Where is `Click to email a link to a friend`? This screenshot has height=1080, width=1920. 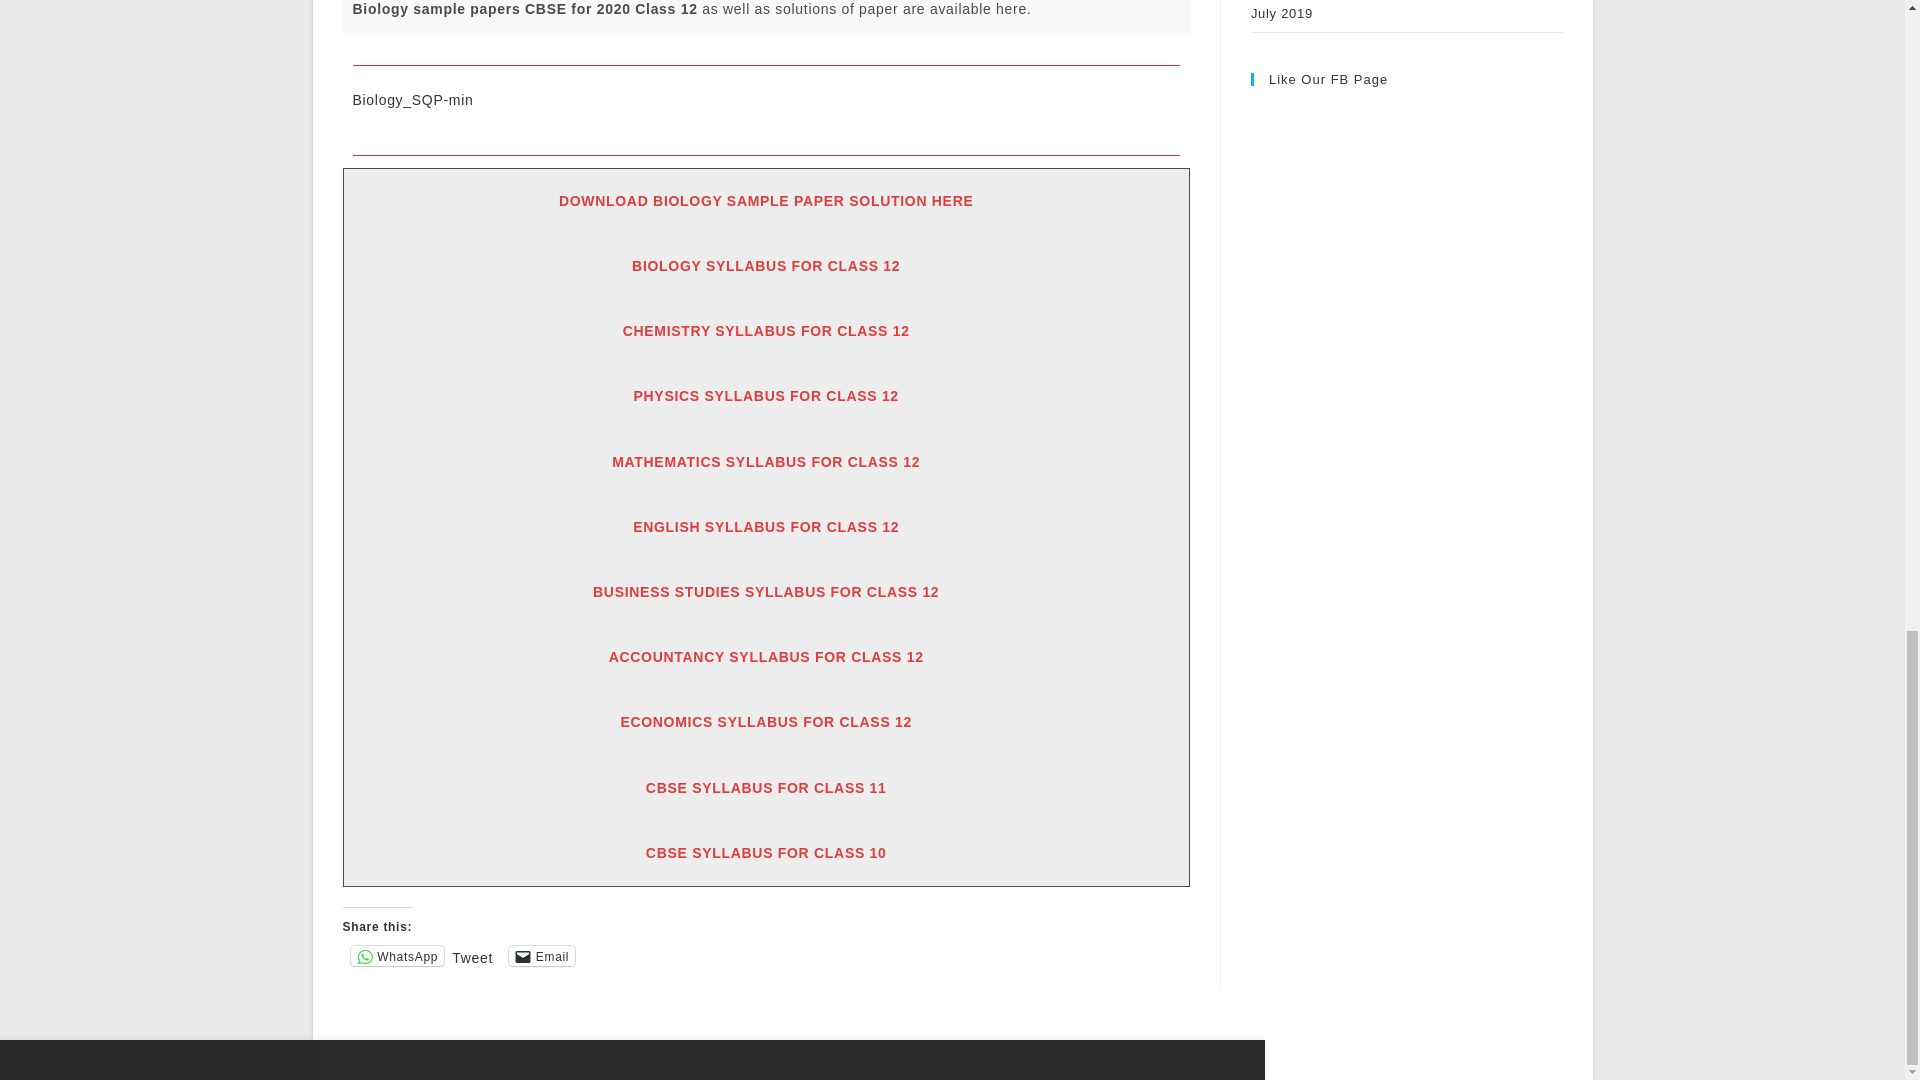 Click to email a link to a friend is located at coordinates (541, 956).